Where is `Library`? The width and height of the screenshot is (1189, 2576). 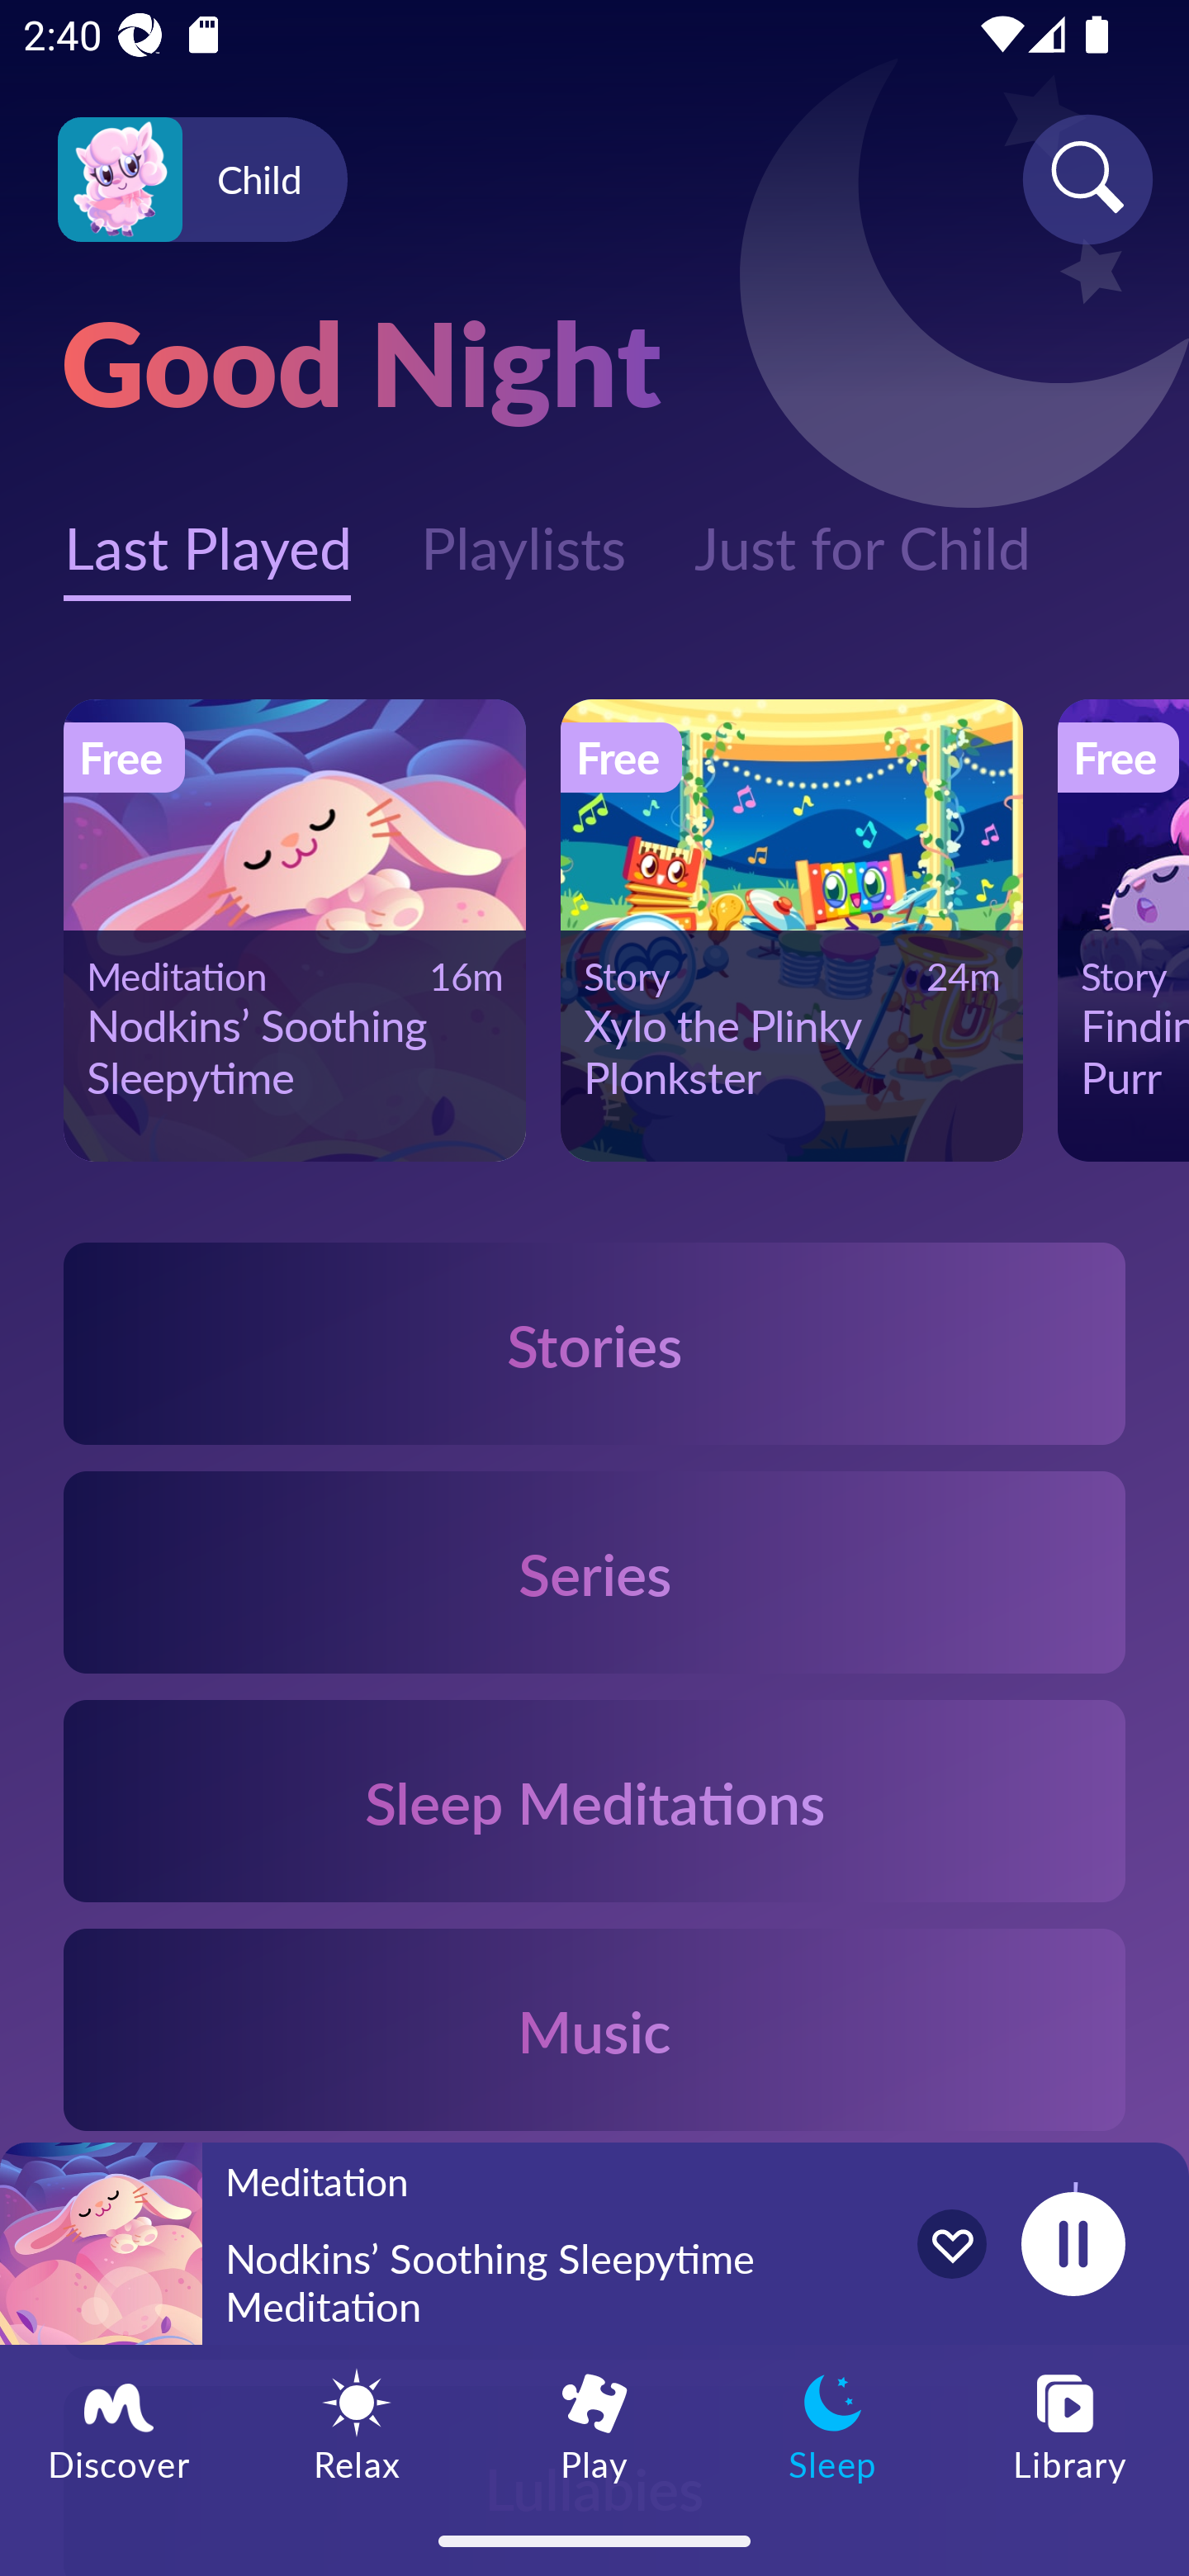
Library is located at coordinates (1070, 2425).